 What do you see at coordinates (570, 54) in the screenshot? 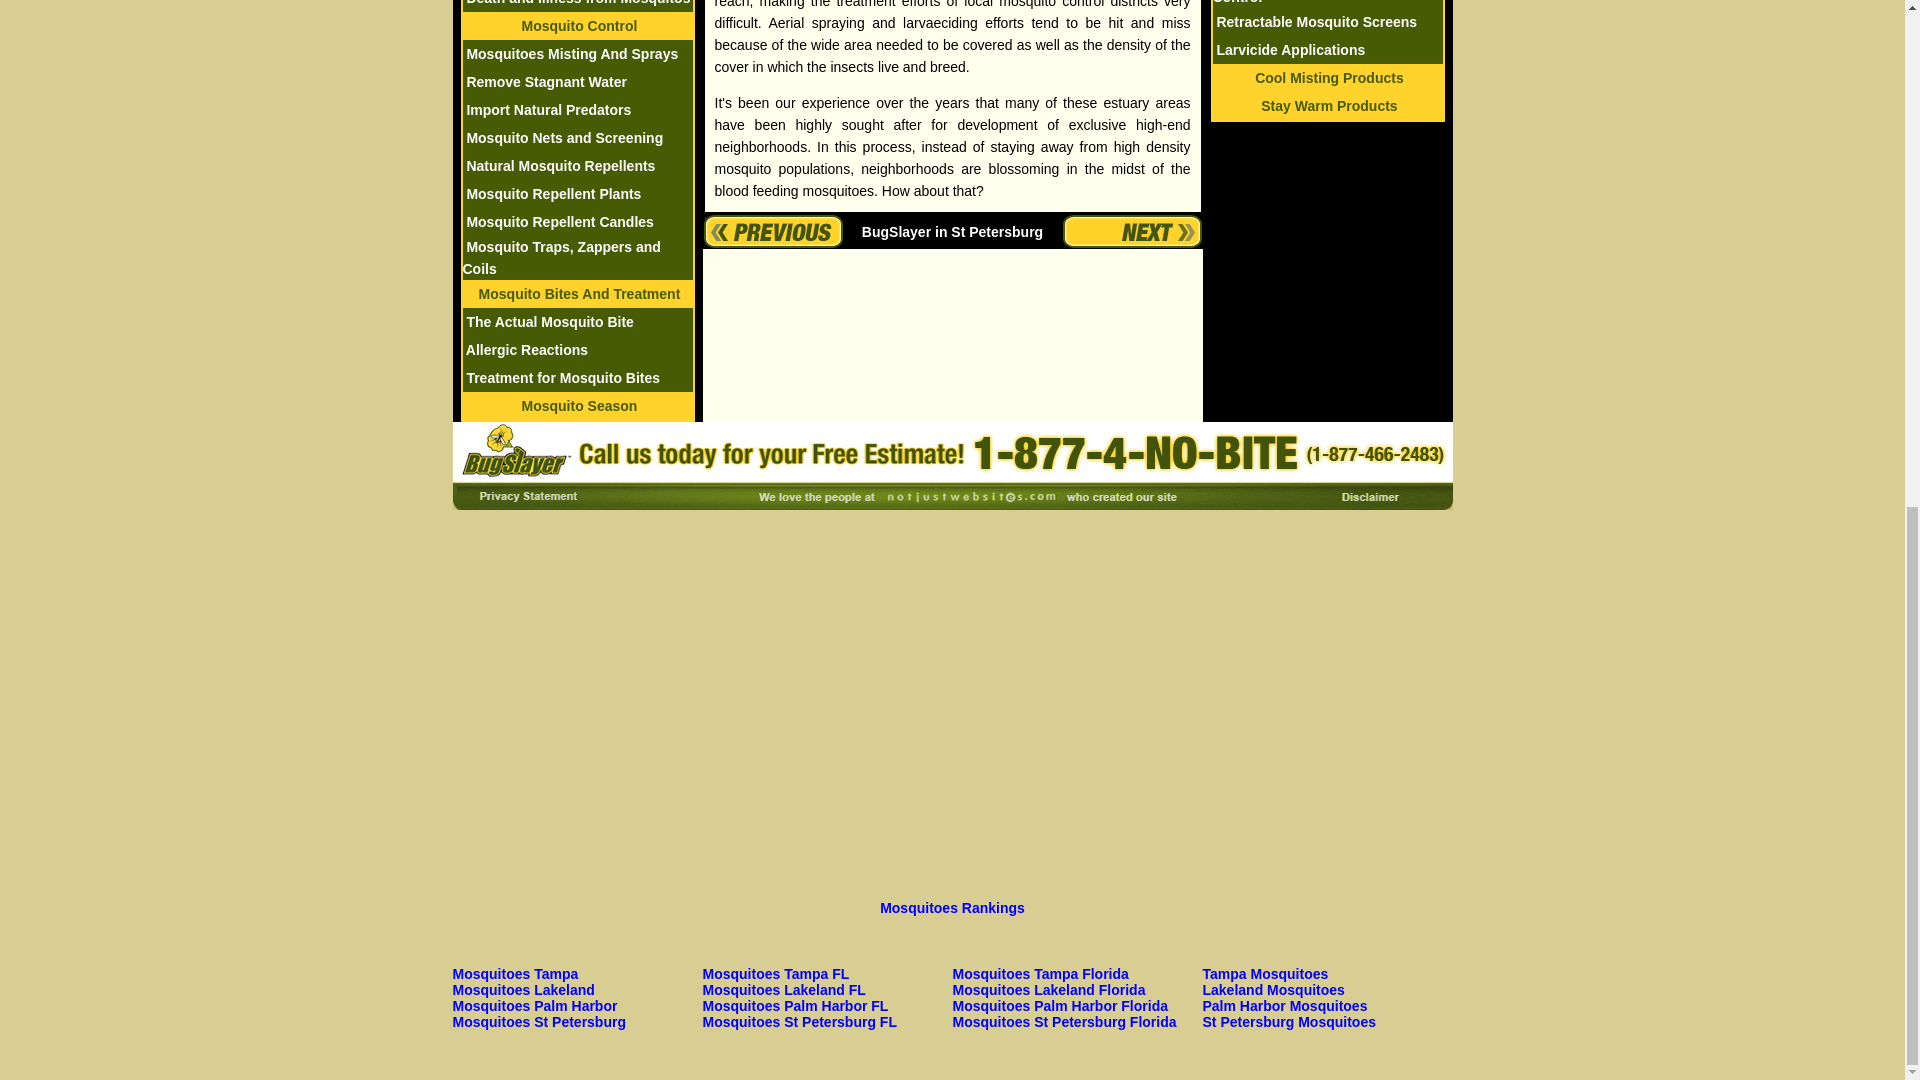
I see ` Mosquitoes Misting And Sprays` at bounding box center [570, 54].